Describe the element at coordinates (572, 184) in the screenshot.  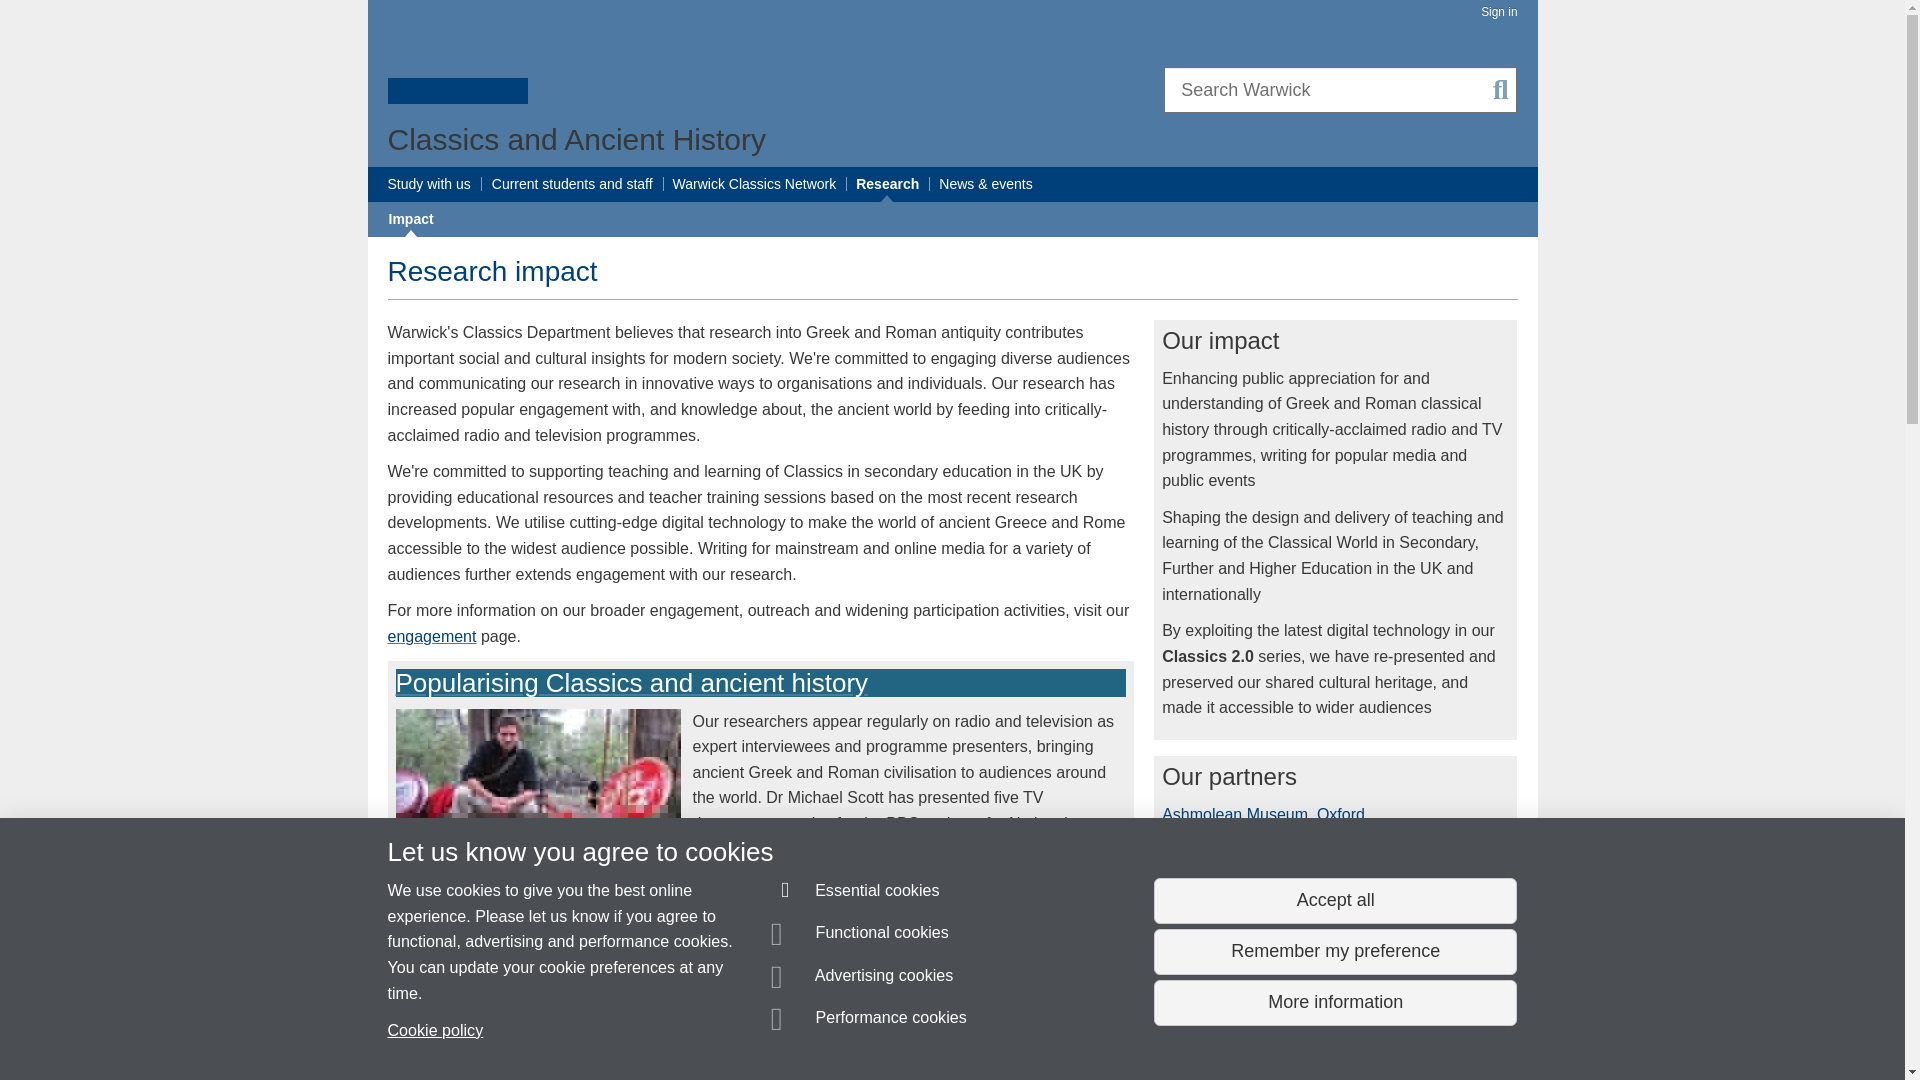
I see `Current students and staff` at that location.